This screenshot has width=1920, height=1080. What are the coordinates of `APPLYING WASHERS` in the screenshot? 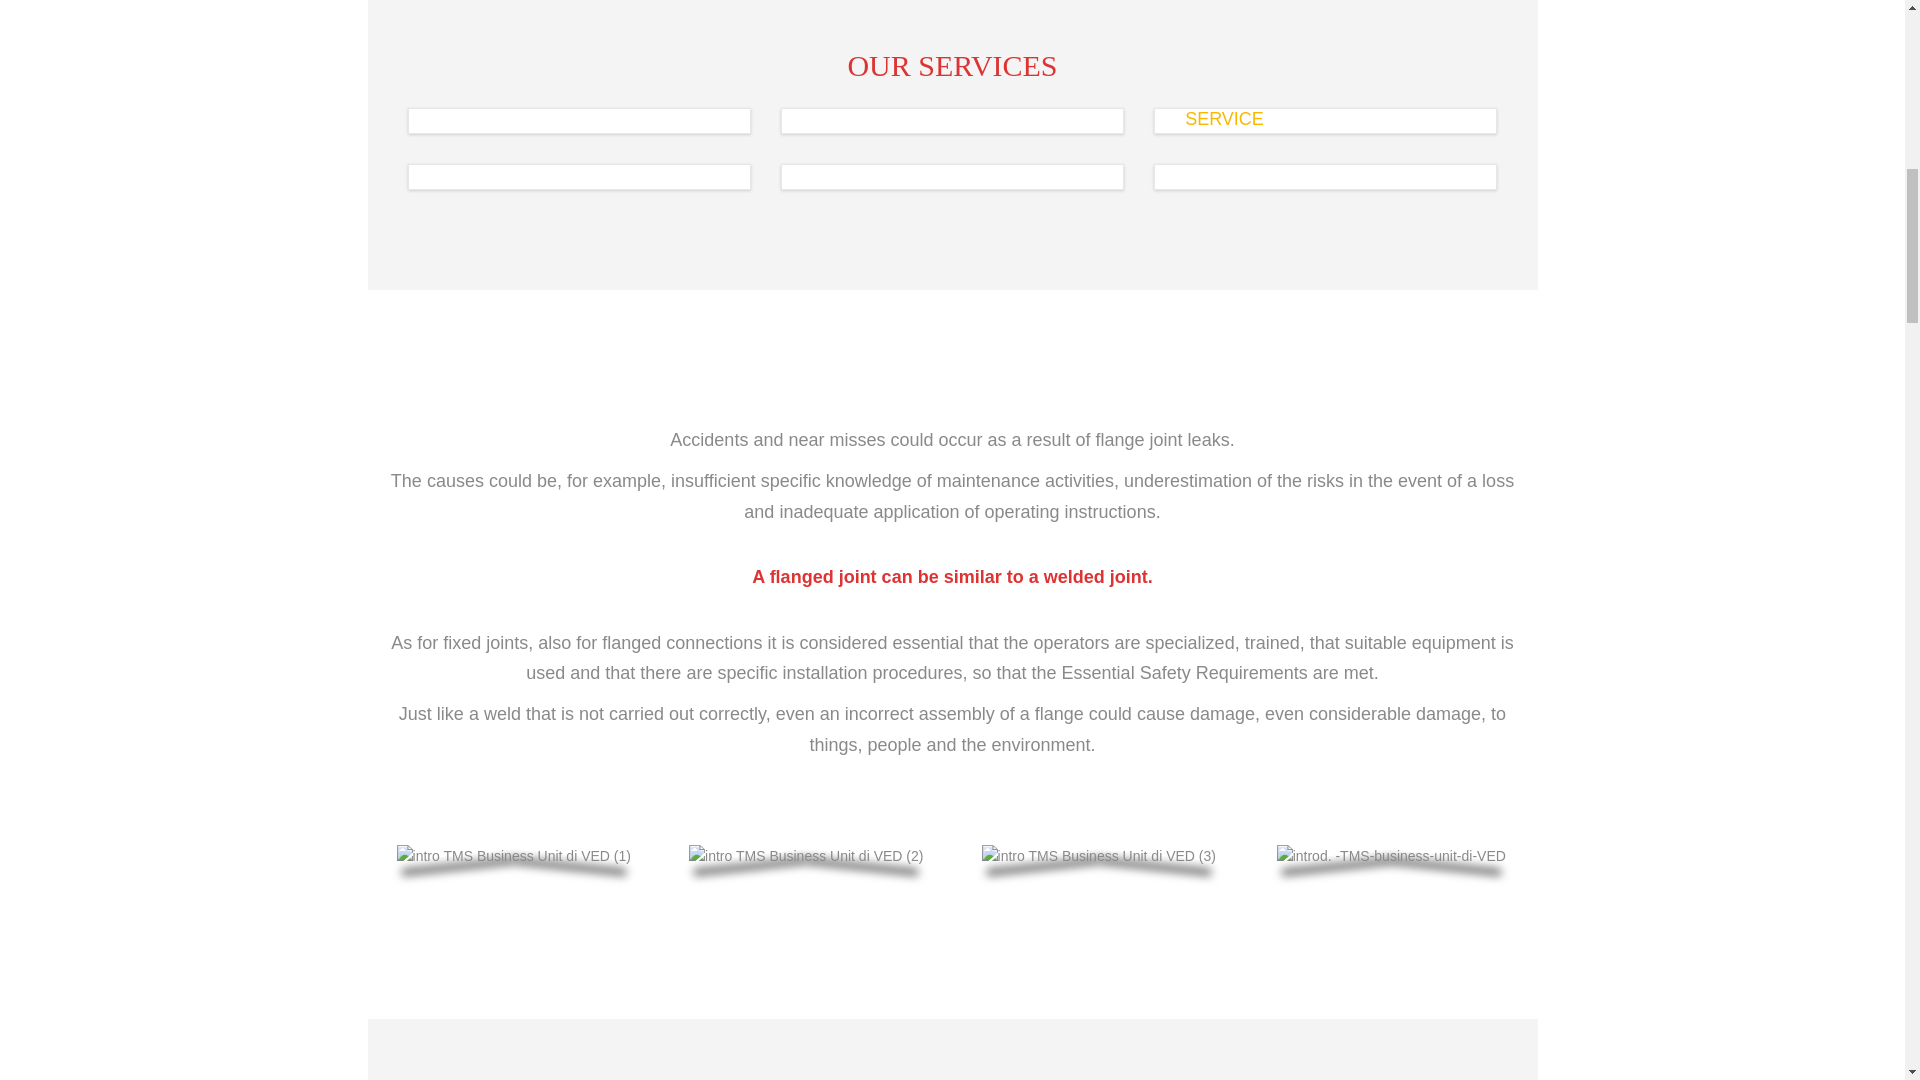 It's located at (904, 100).